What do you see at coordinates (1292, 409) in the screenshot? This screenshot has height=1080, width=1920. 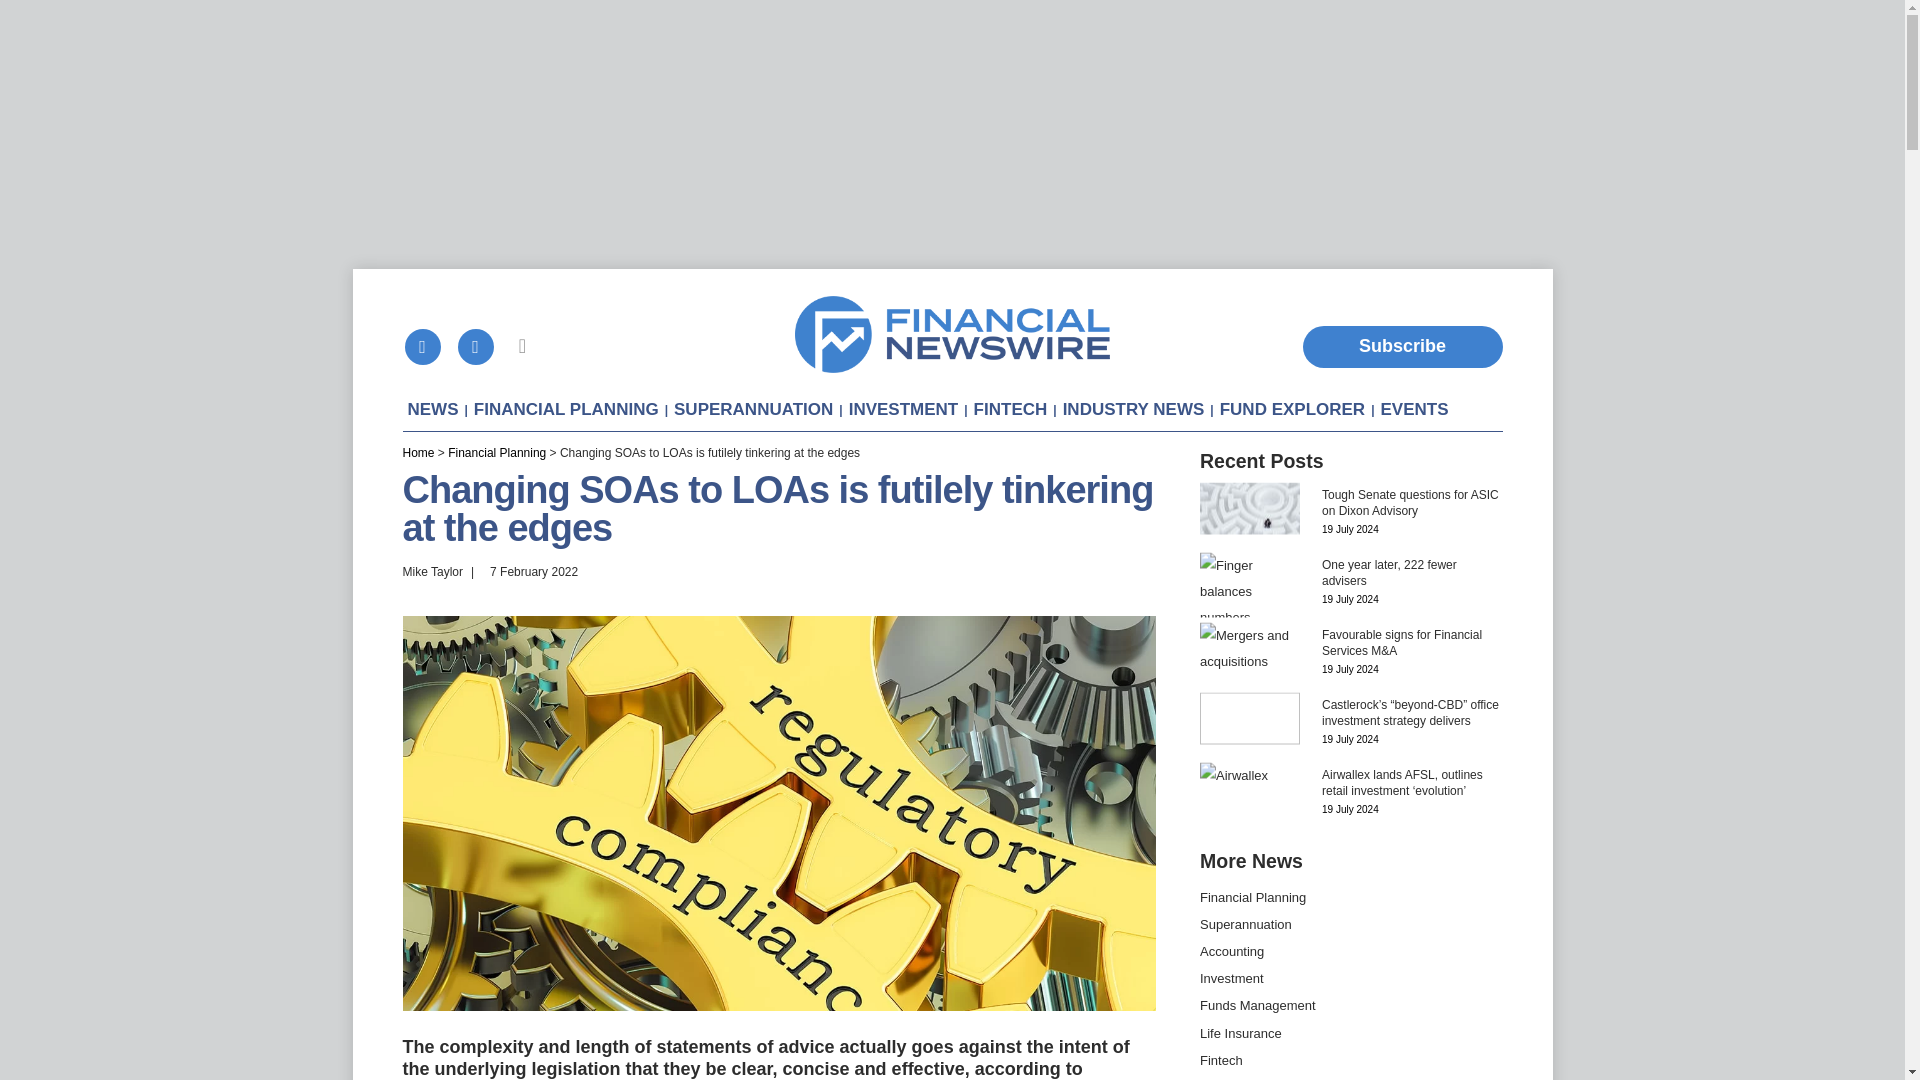 I see `FUND EXPLORER` at bounding box center [1292, 409].